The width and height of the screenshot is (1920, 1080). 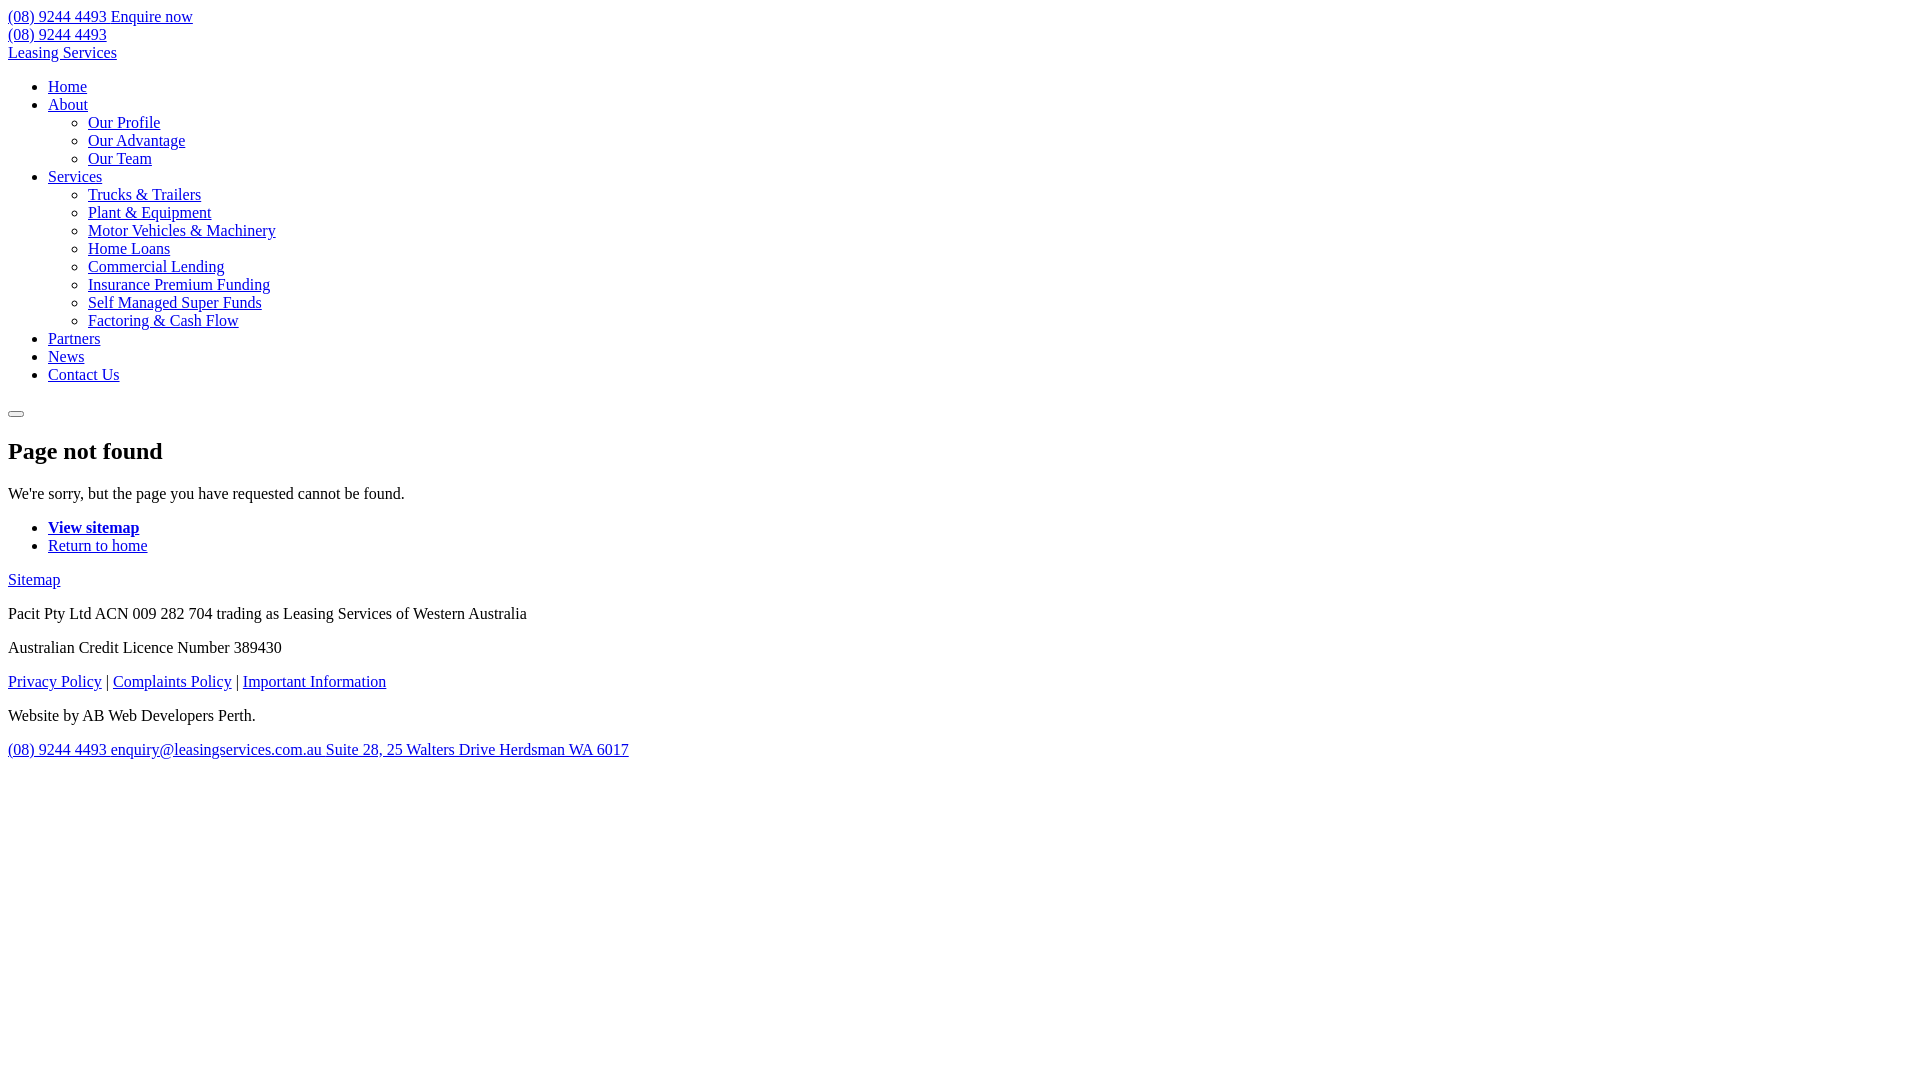 What do you see at coordinates (175, 302) in the screenshot?
I see `Self Managed Super Funds` at bounding box center [175, 302].